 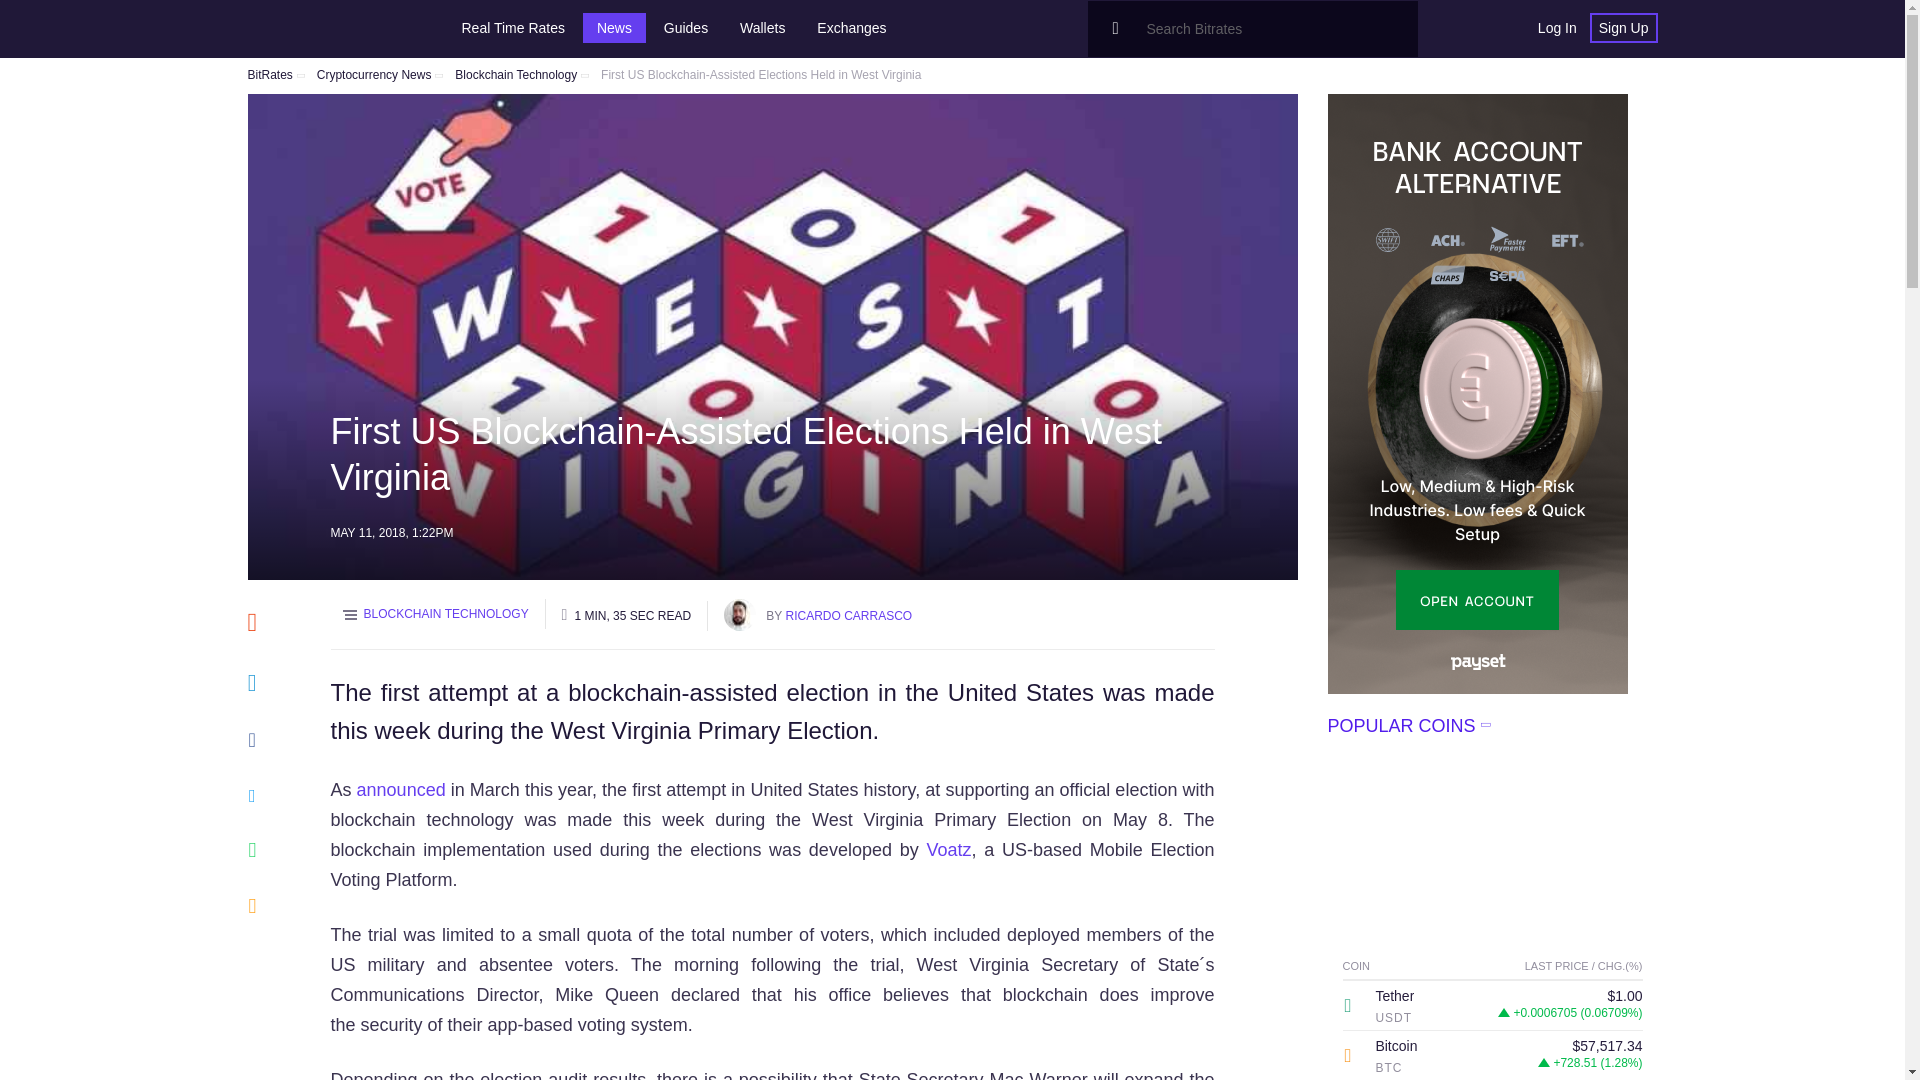 I want to click on Guides, so click(x=686, y=28).